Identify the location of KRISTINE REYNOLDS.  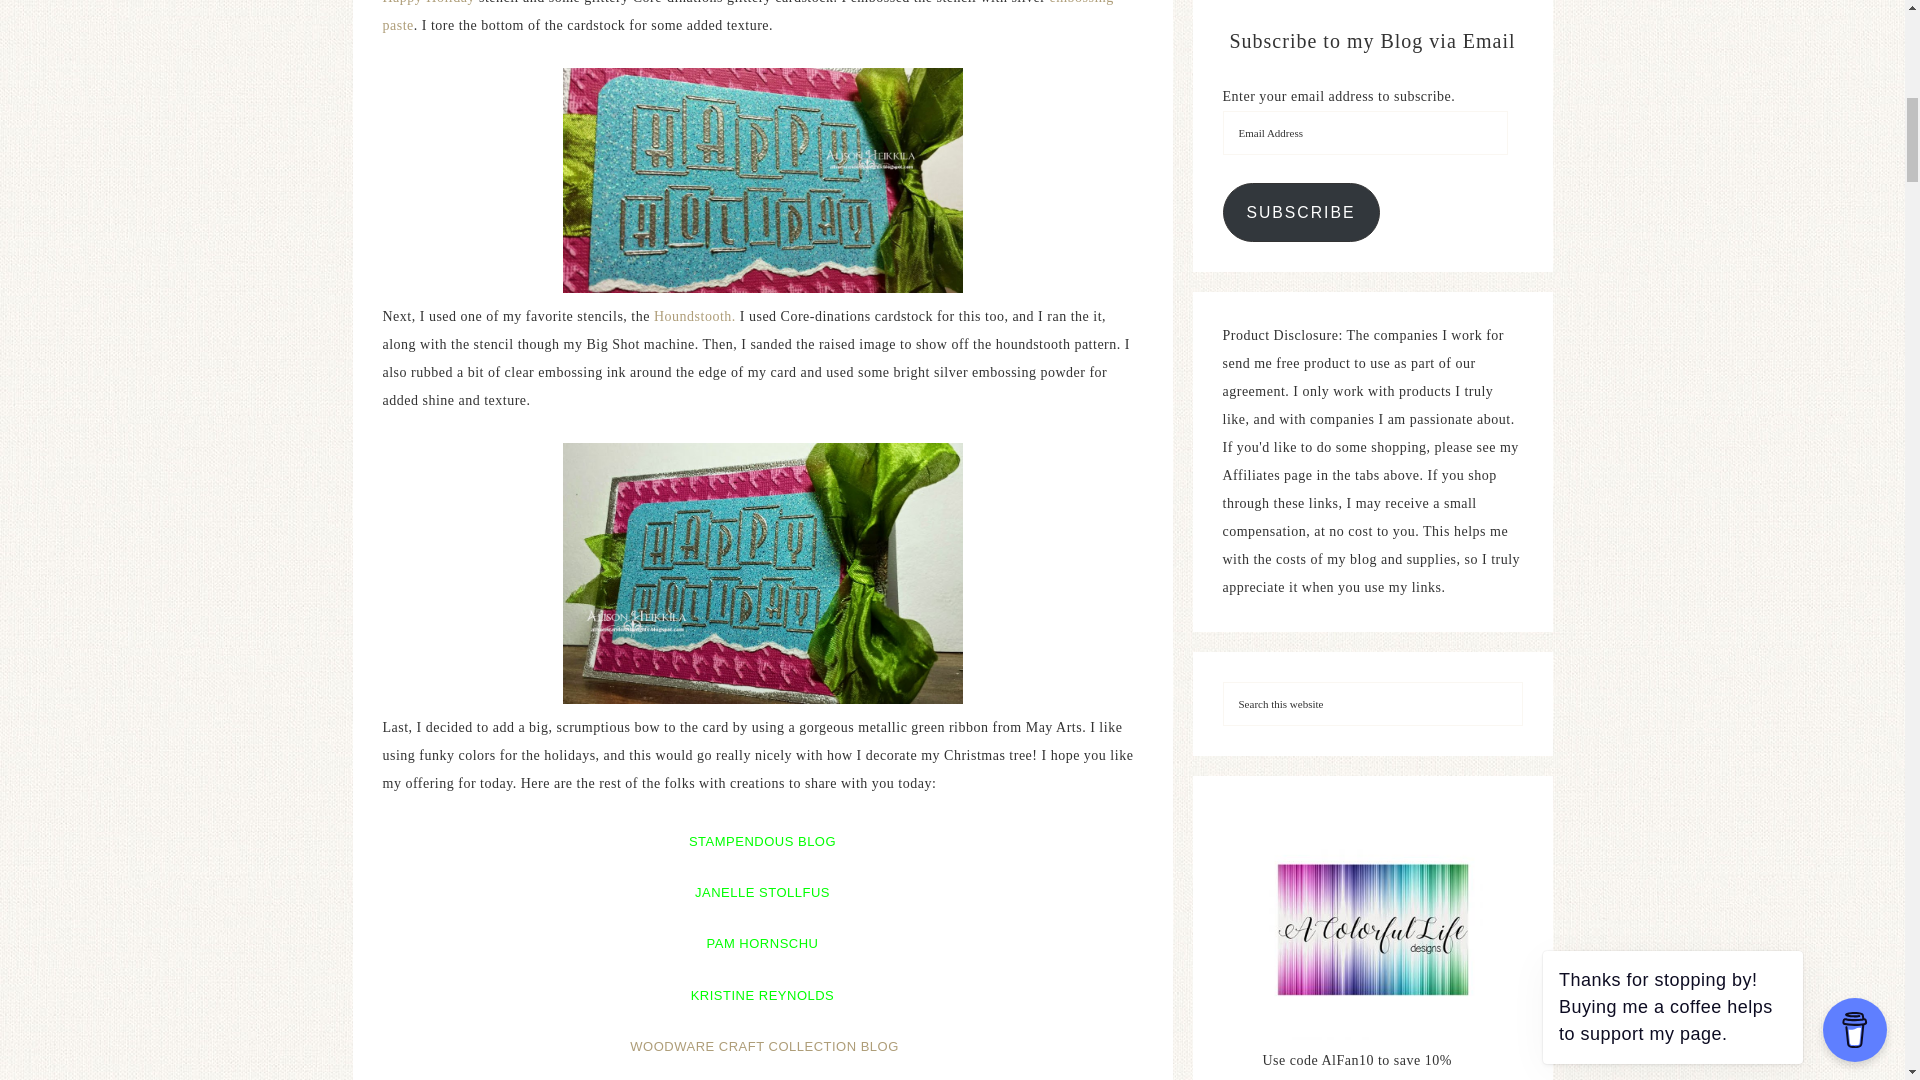
(763, 992).